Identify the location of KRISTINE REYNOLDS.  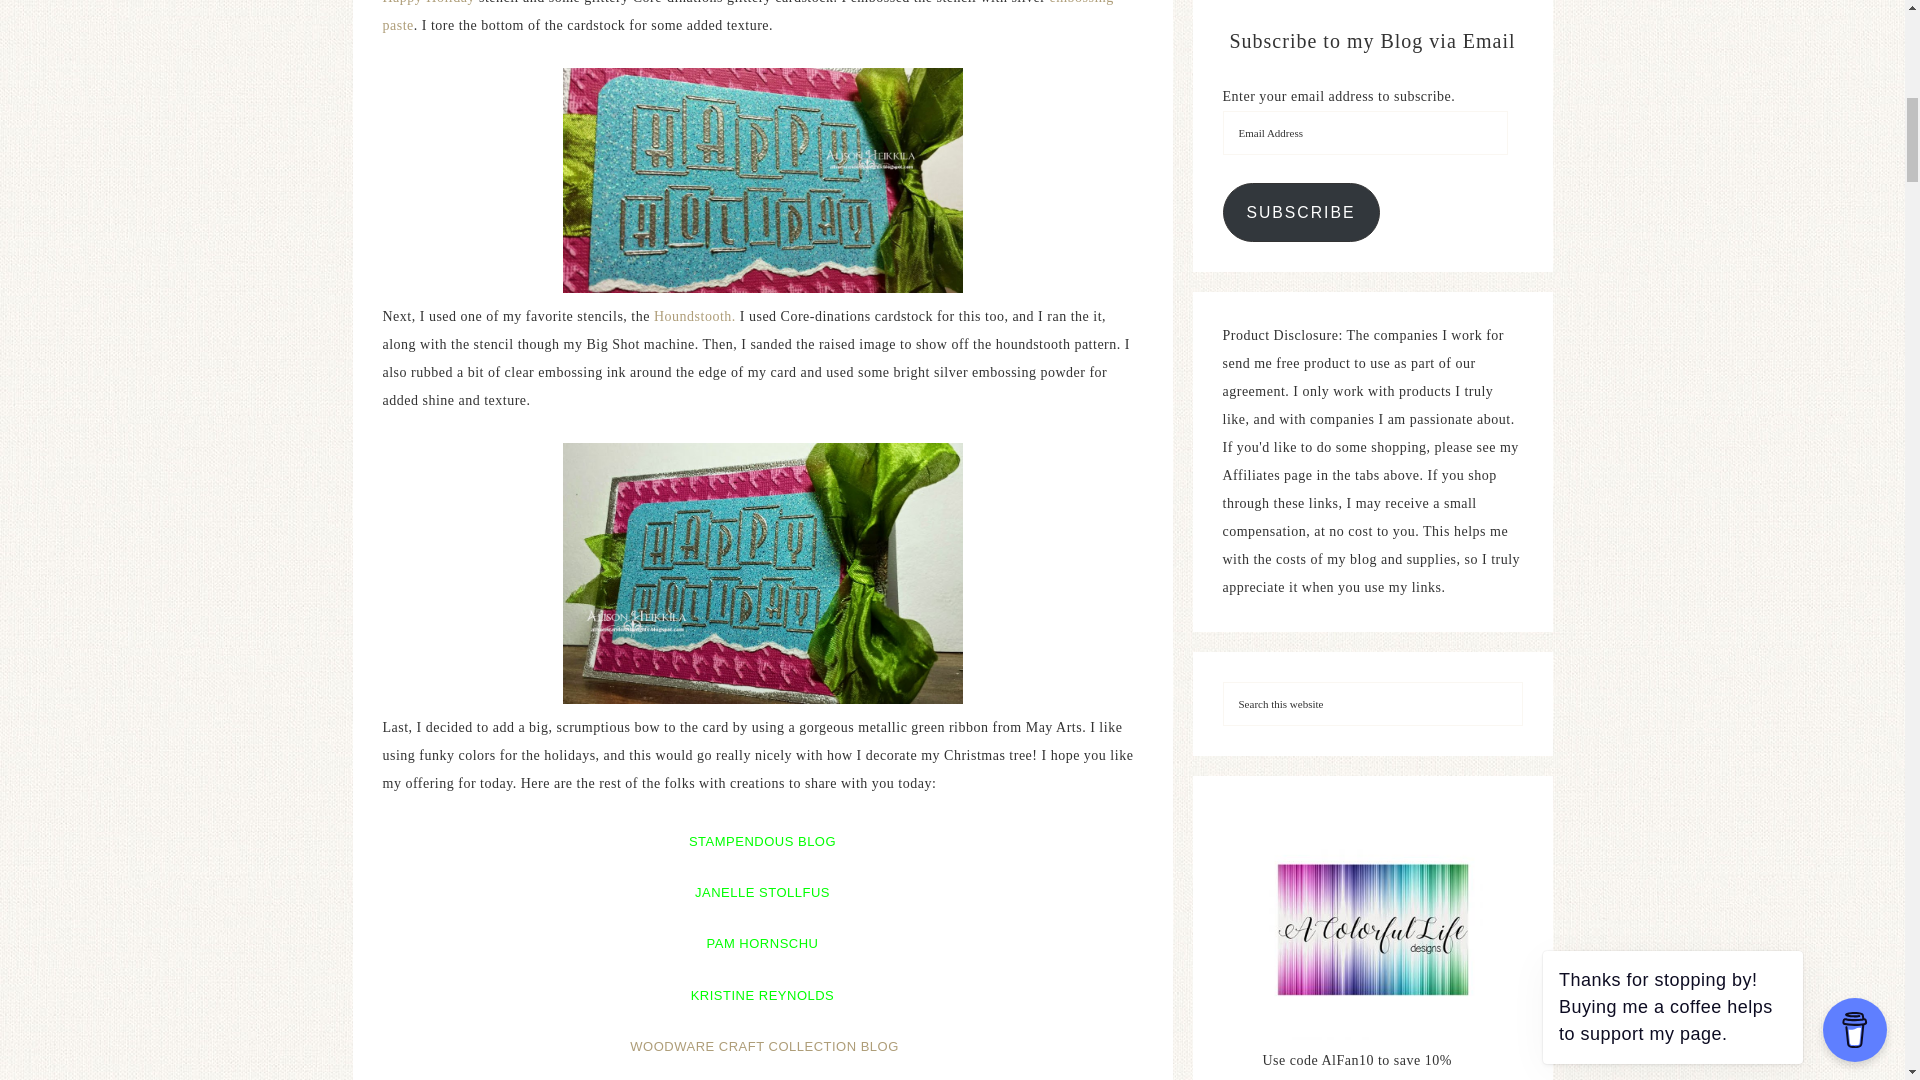
(763, 992).